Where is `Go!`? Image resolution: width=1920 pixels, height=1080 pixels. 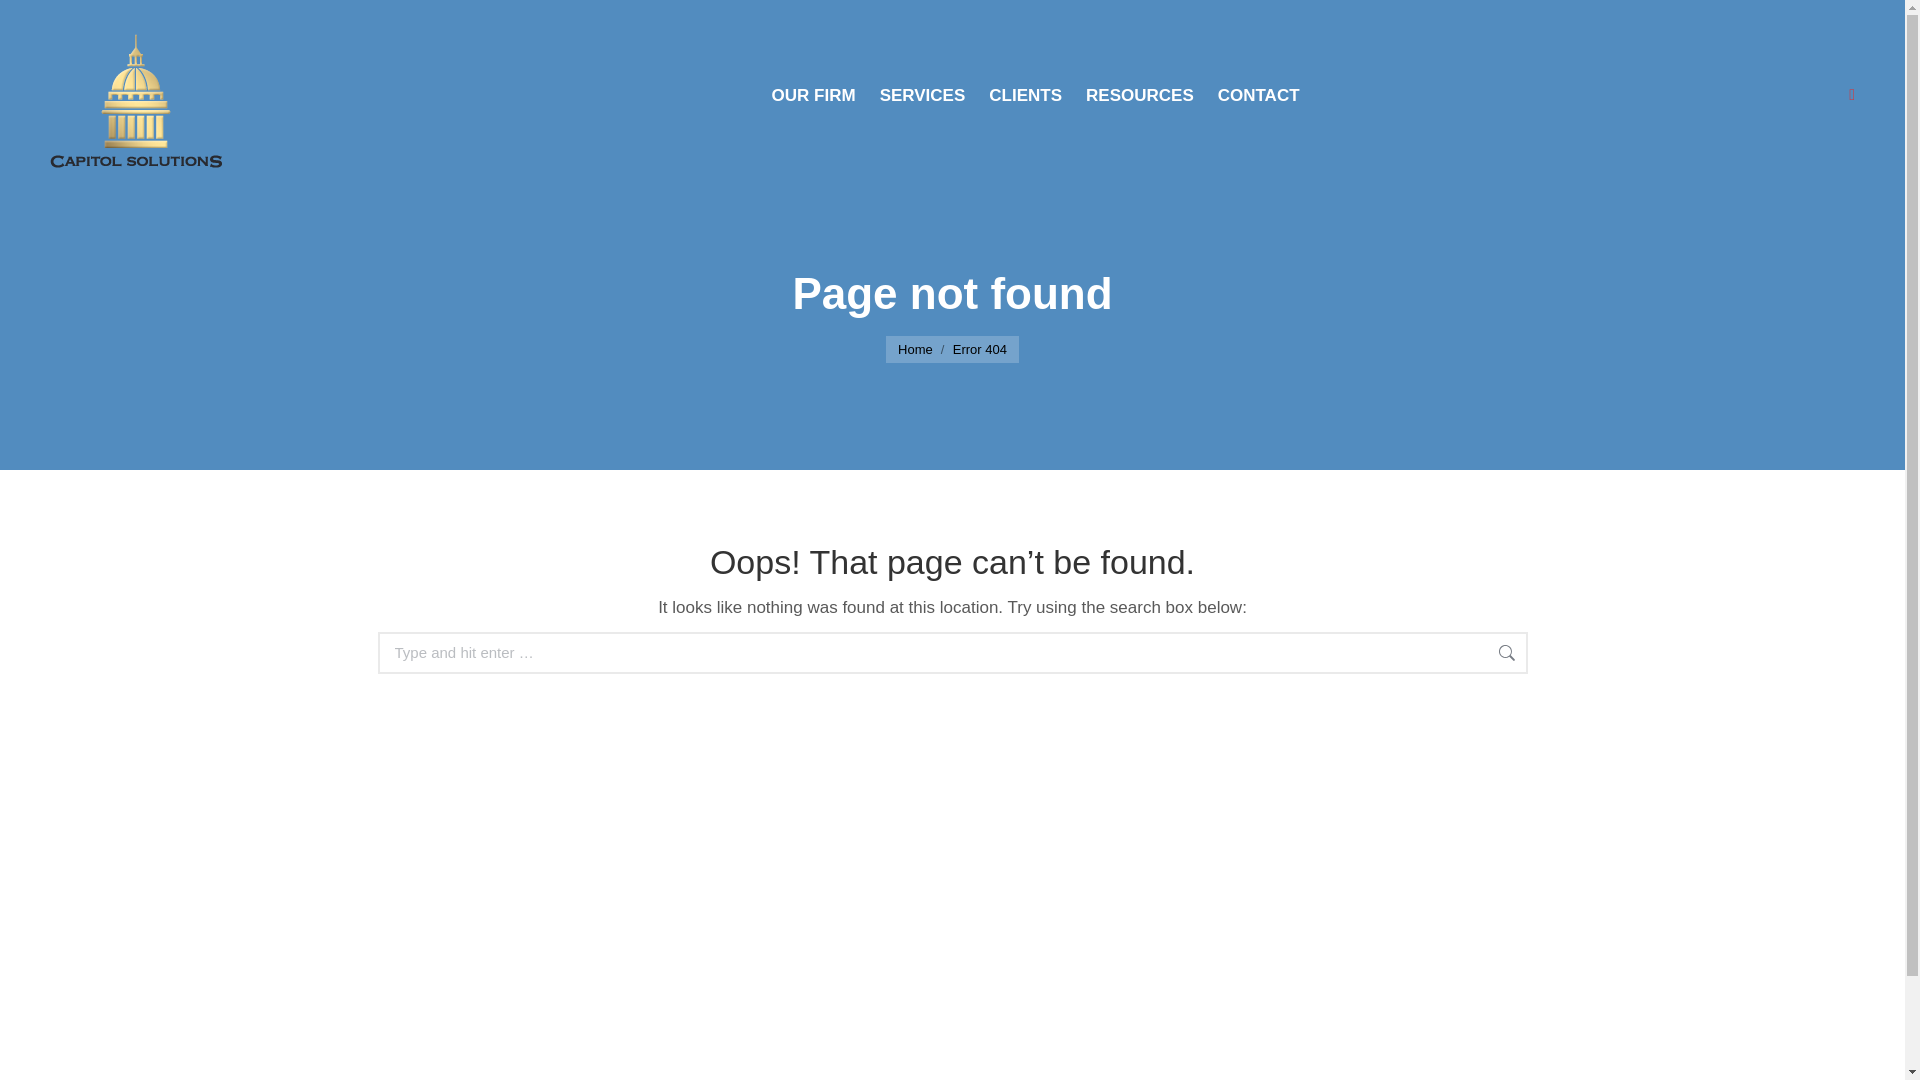 Go! is located at coordinates (32, 23).